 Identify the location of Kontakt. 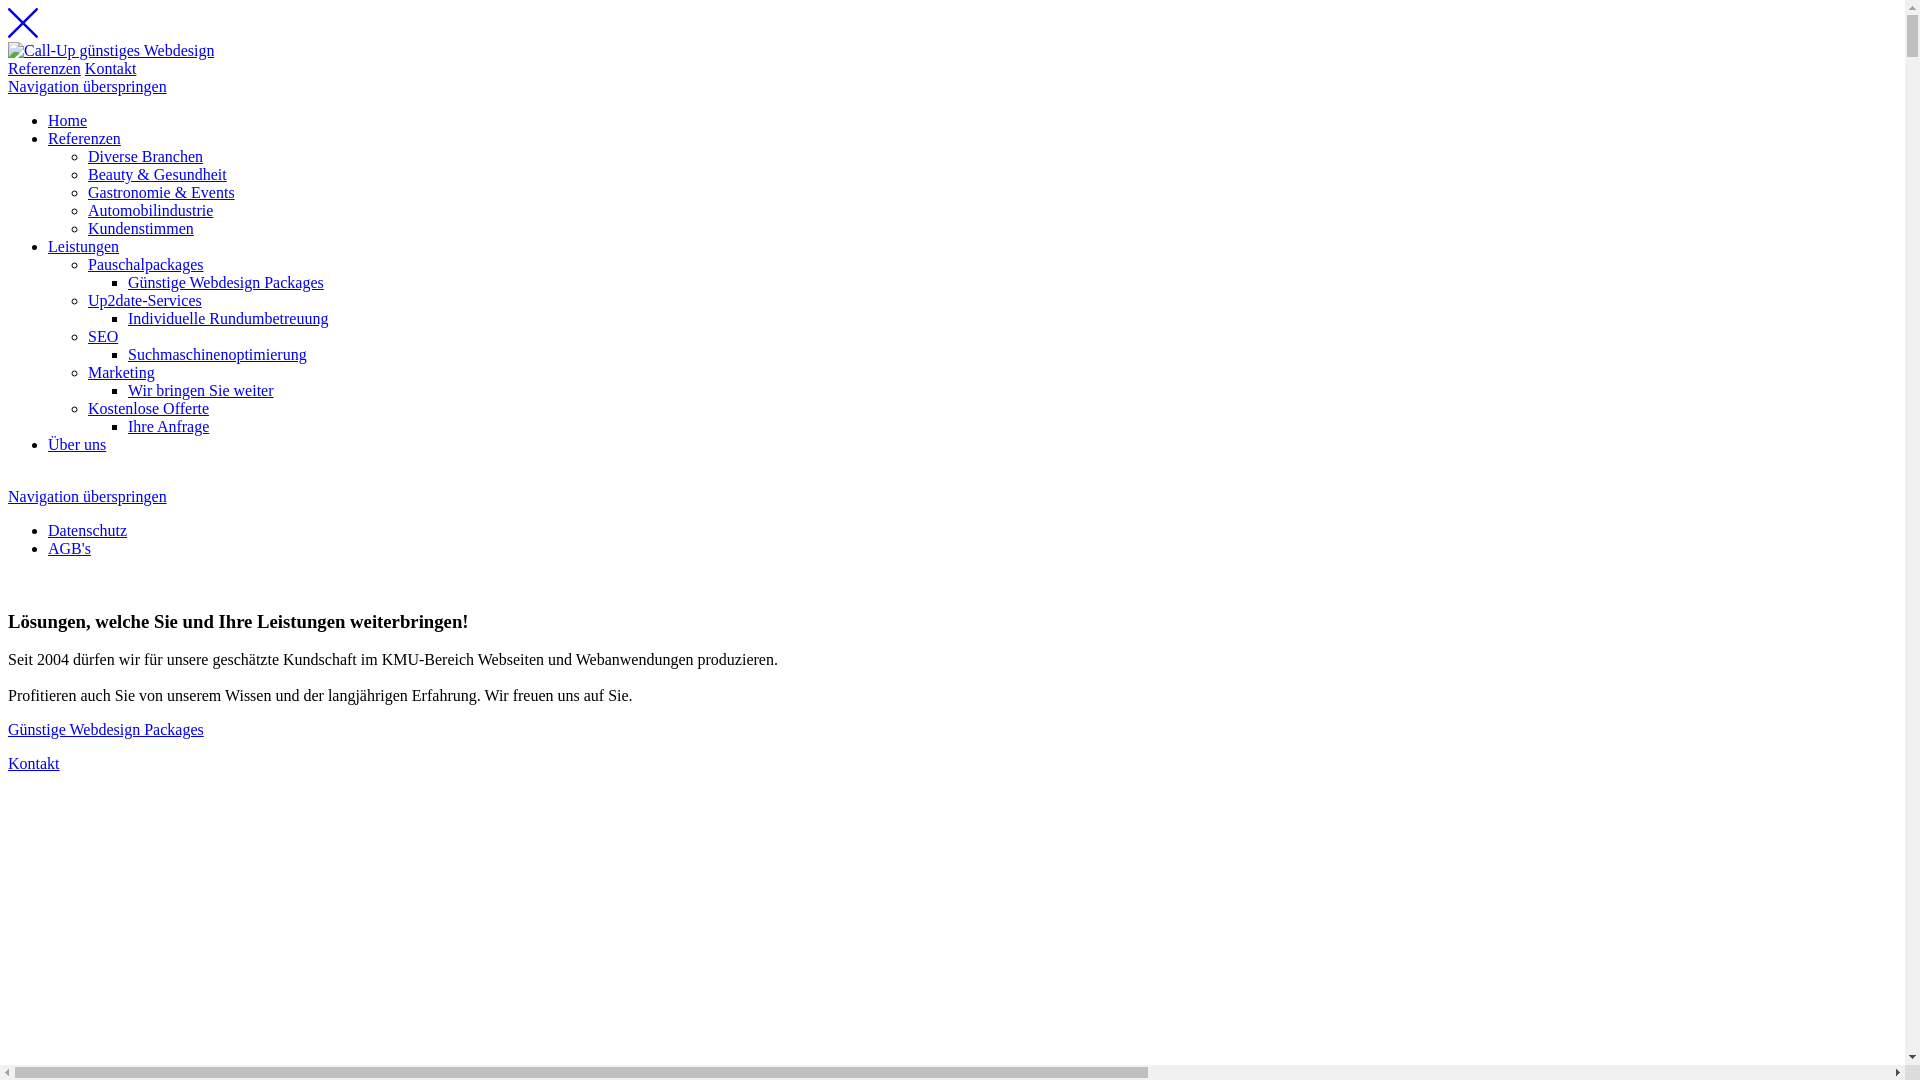
(34, 764).